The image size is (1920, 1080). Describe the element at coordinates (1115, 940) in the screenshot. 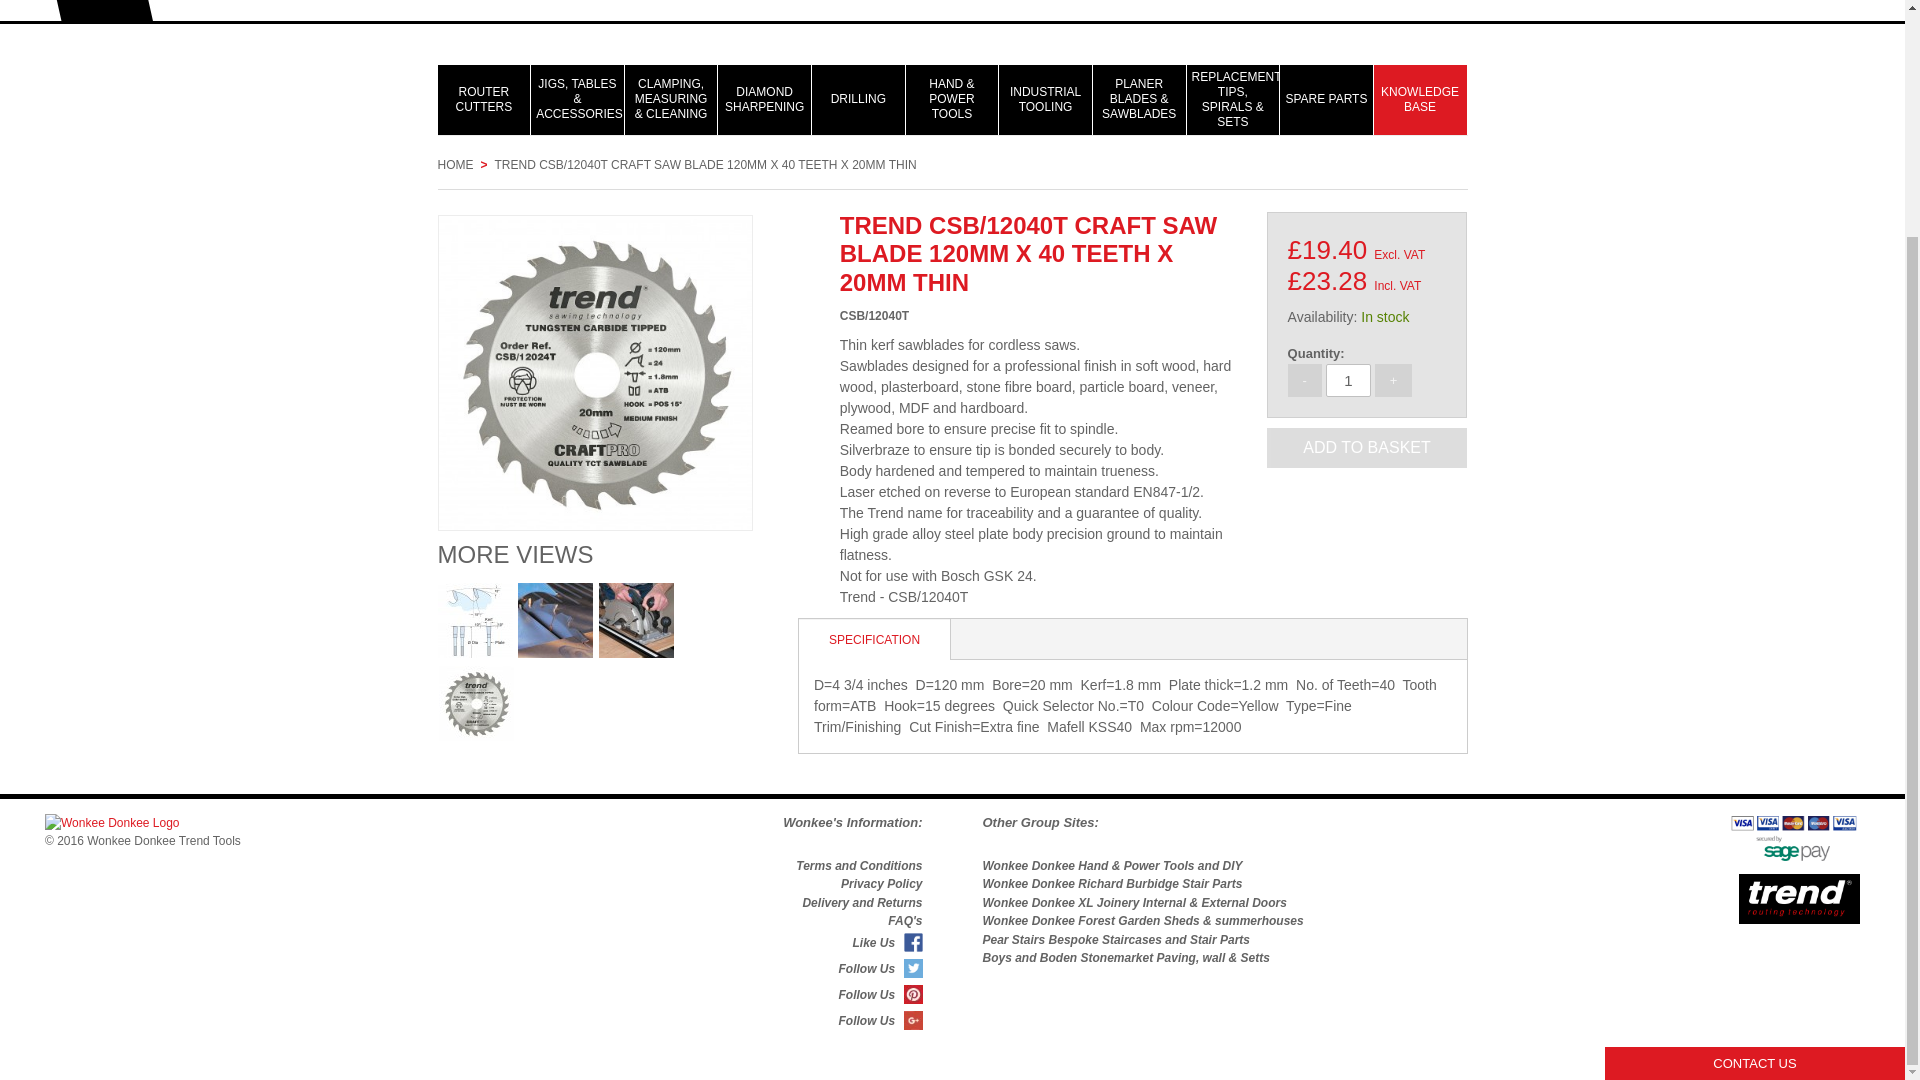

I see `Pear Stairs for complete staircases and stair parts` at that location.